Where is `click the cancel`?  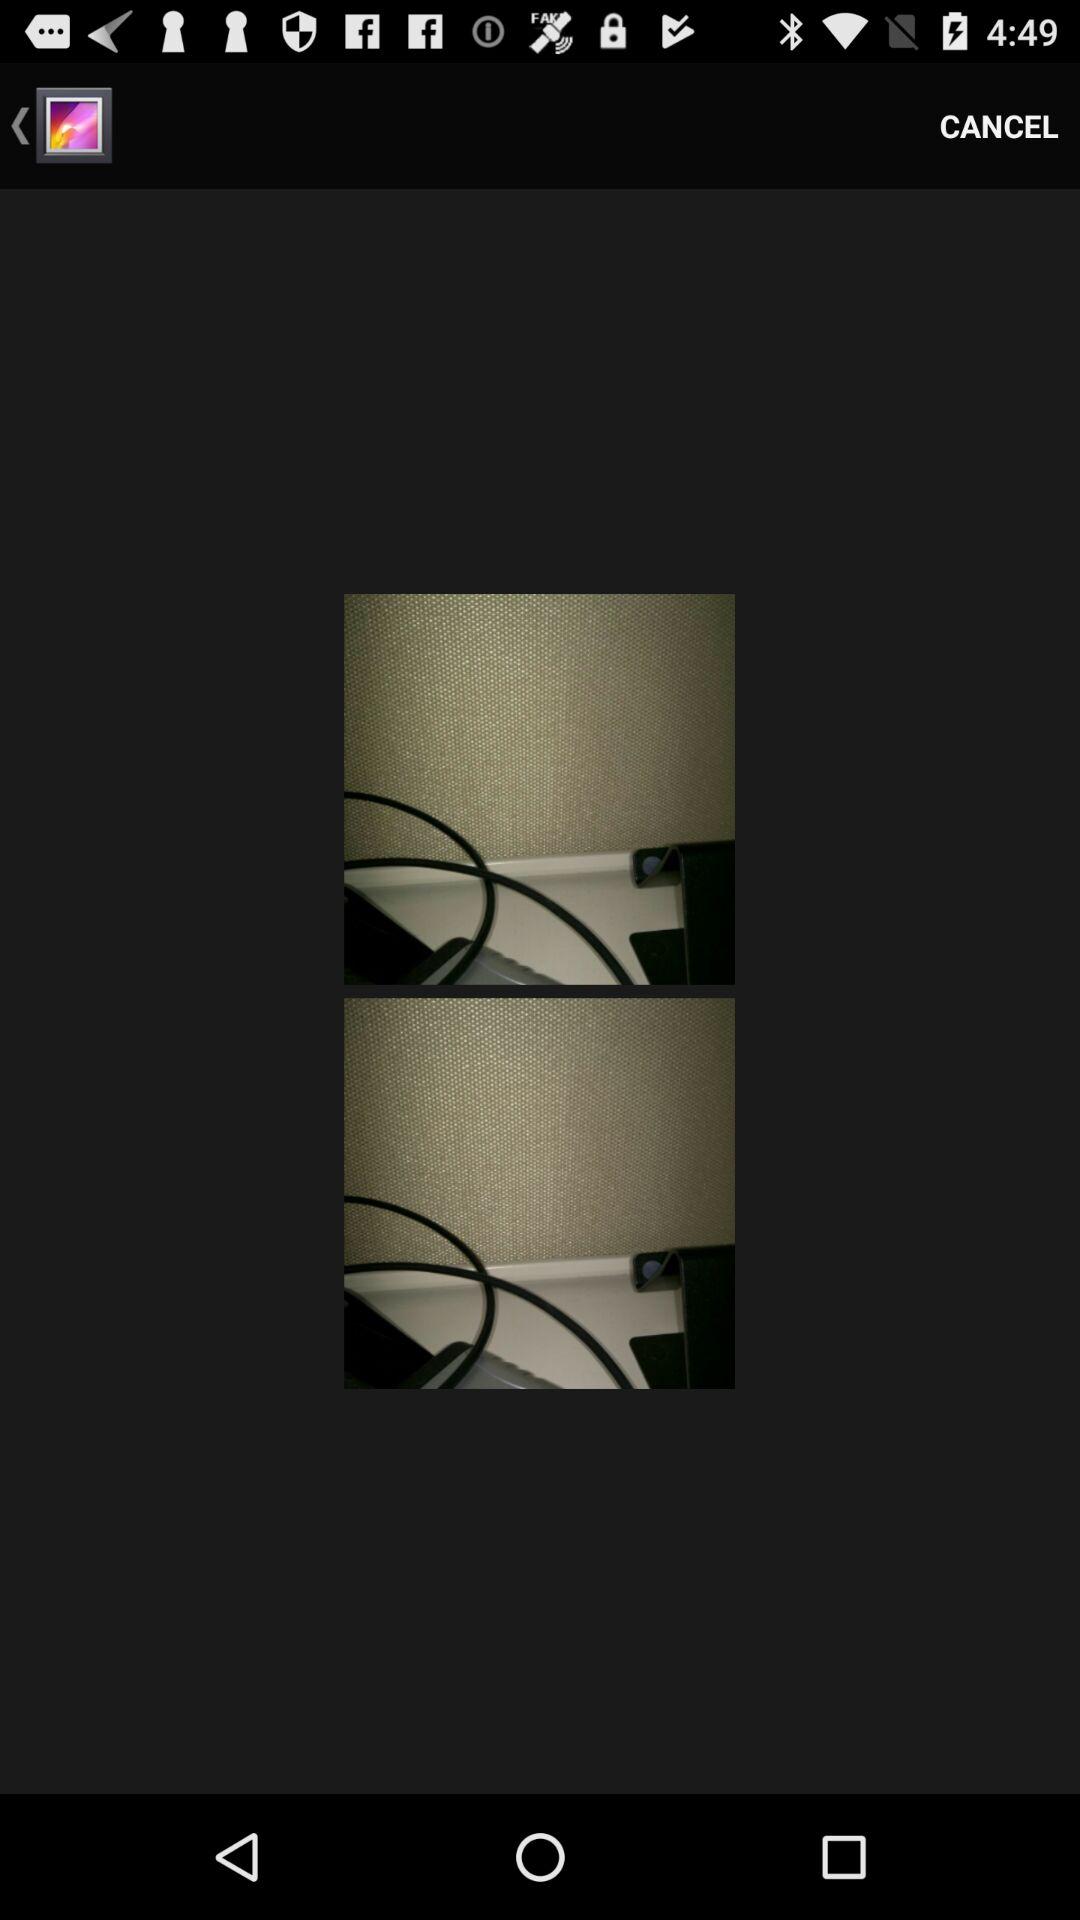
click the cancel is located at coordinates (999, 126).